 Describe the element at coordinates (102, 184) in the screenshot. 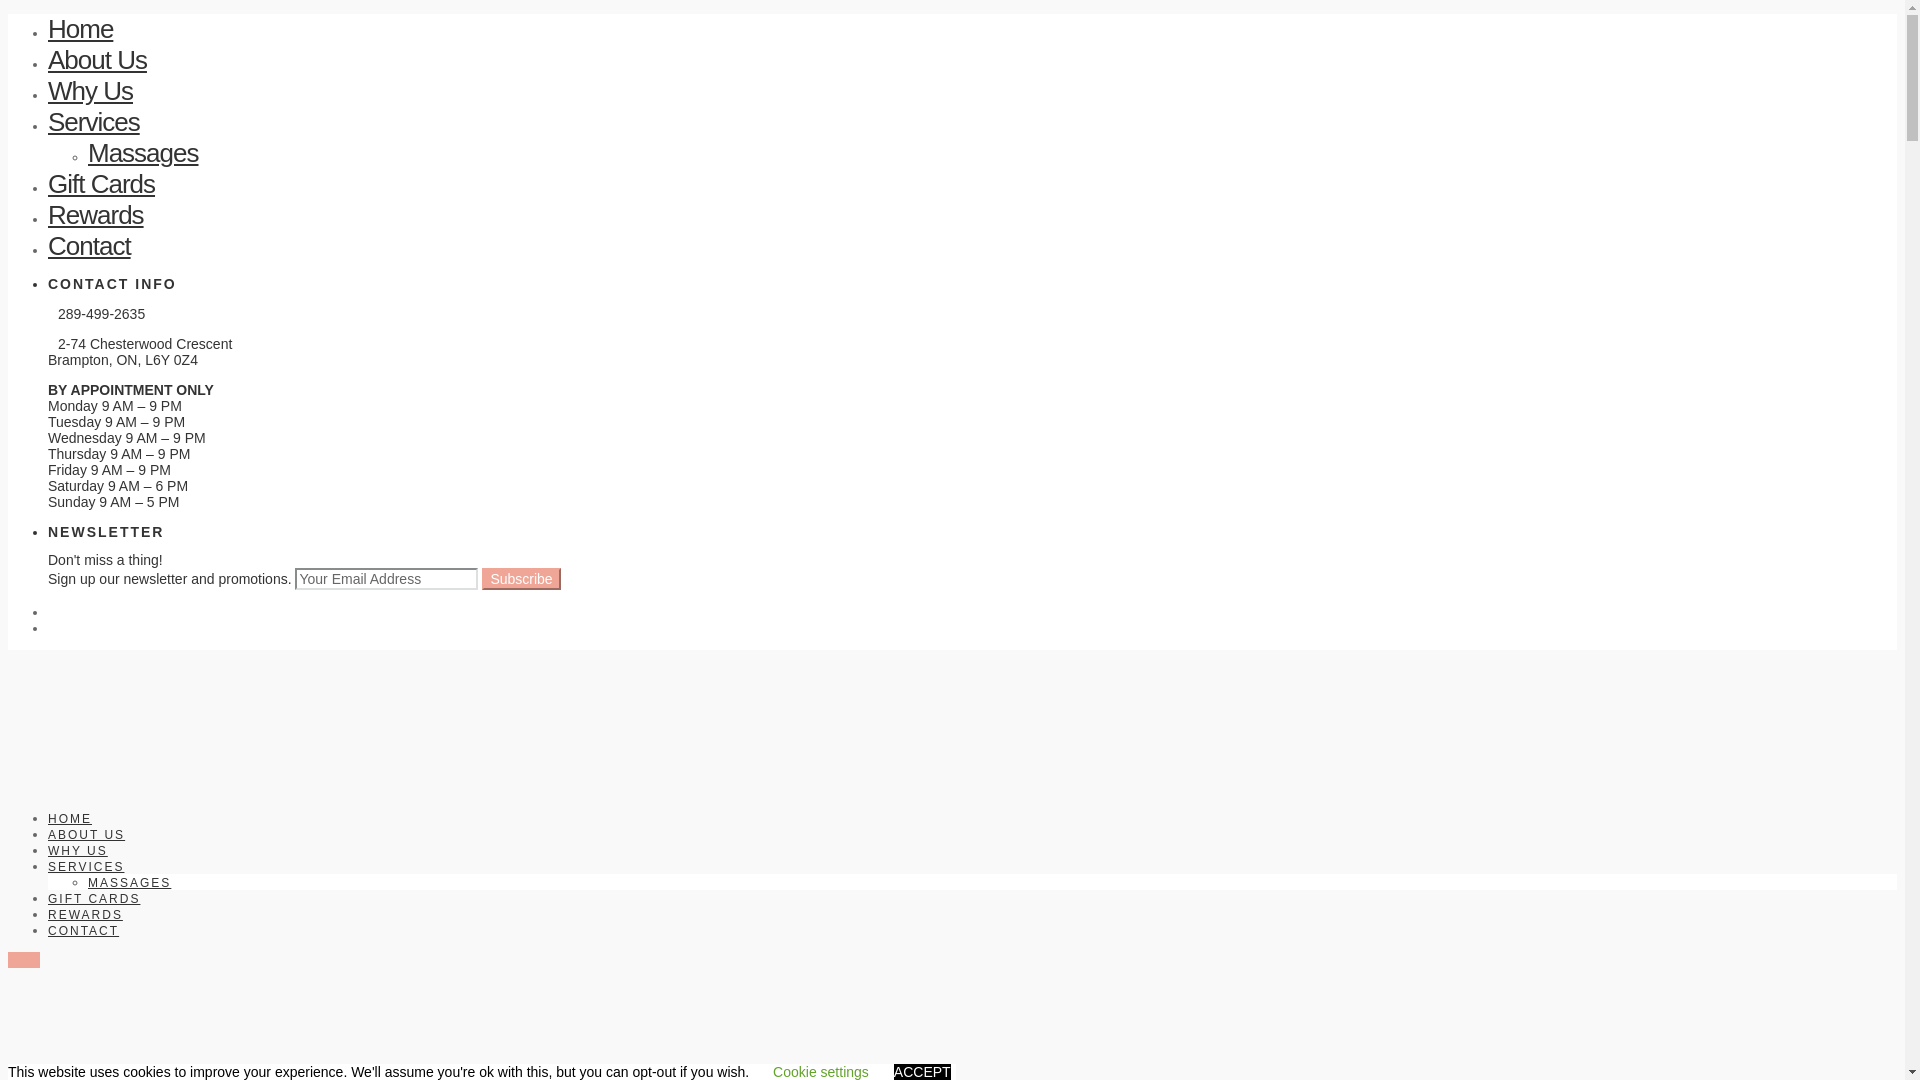

I see `Gift Cards` at that location.